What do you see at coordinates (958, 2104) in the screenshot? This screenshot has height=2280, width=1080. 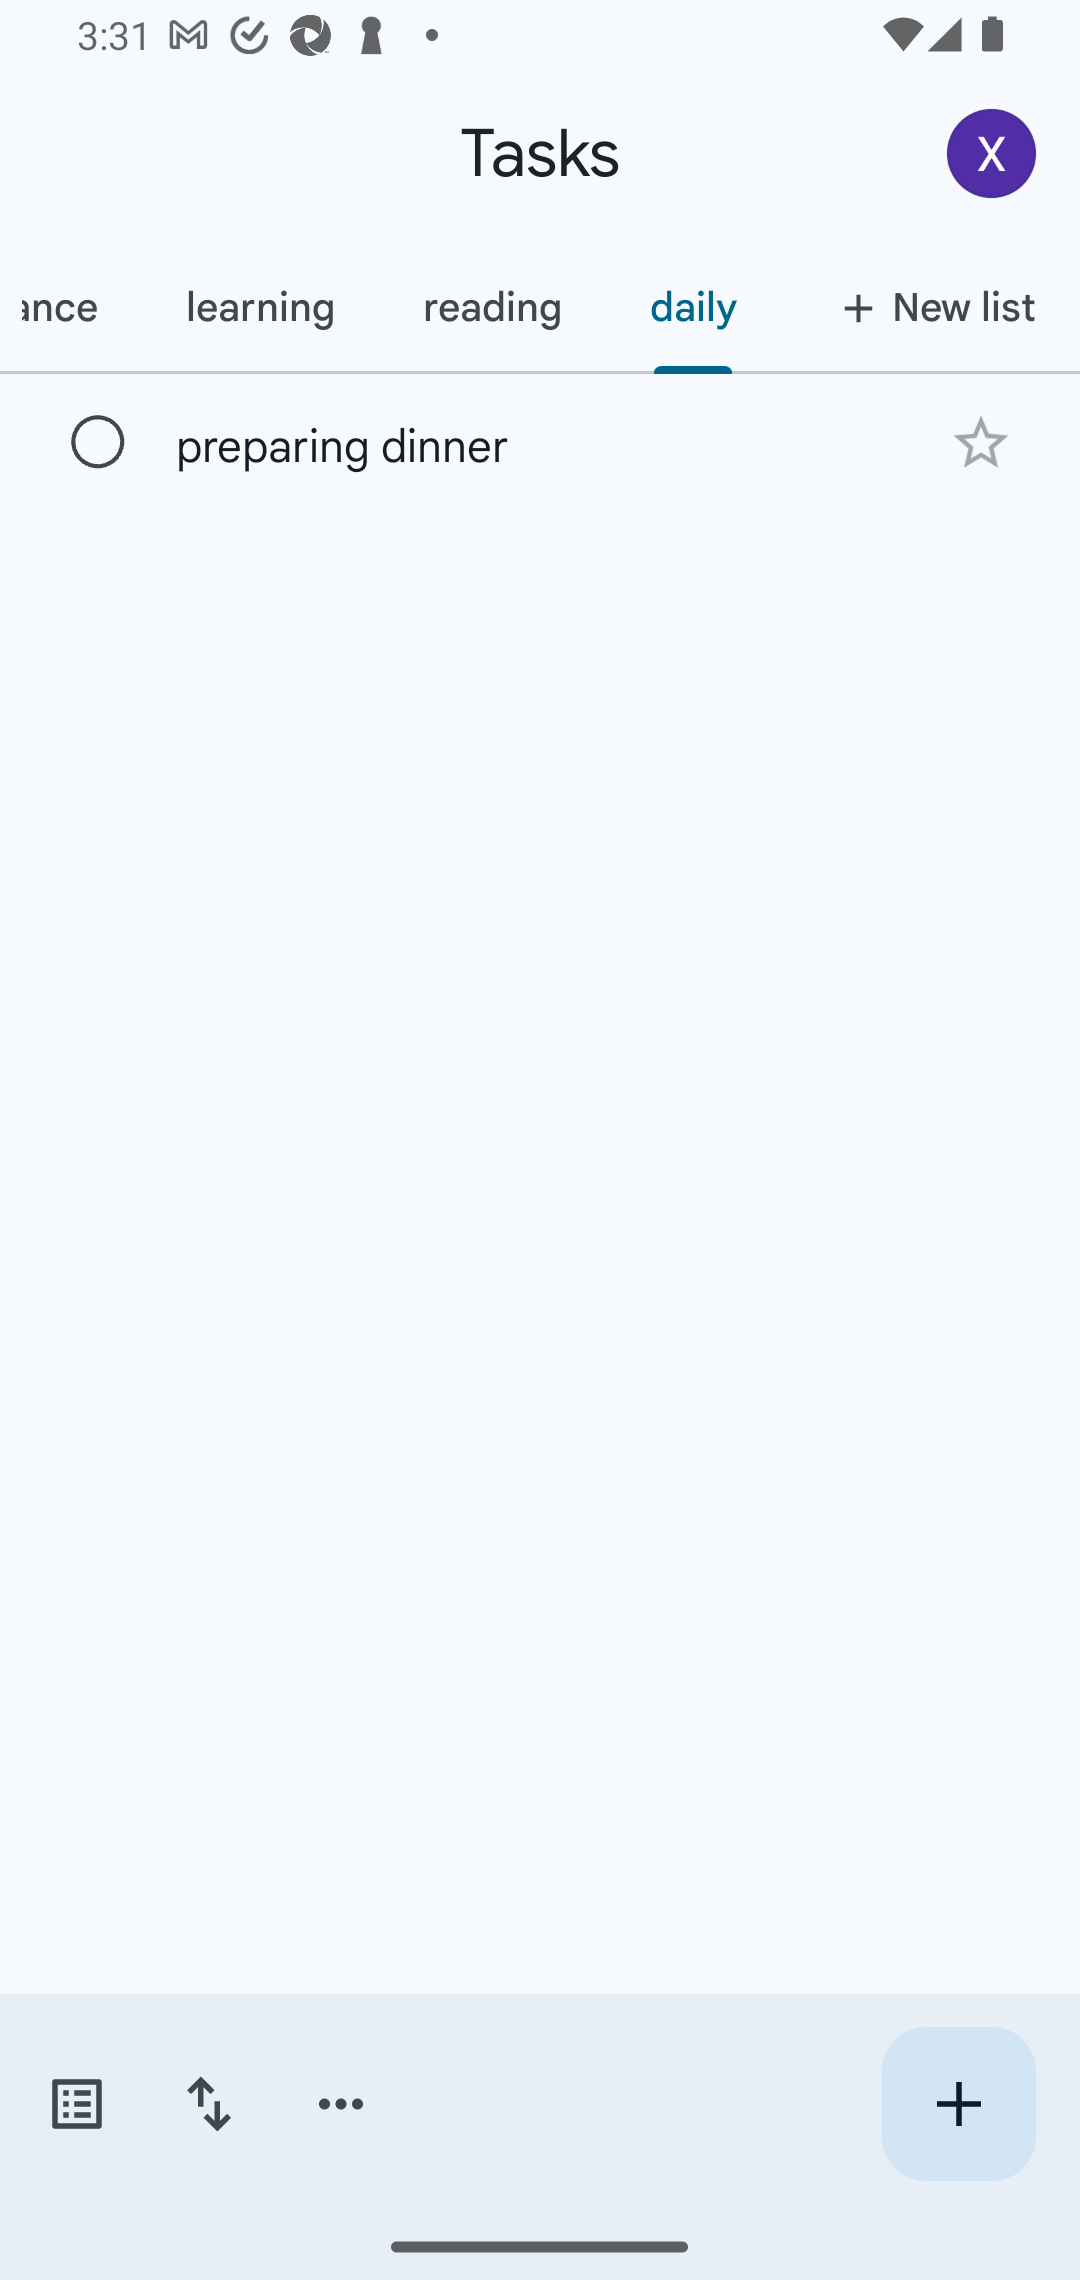 I see `Create new task` at bounding box center [958, 2104].